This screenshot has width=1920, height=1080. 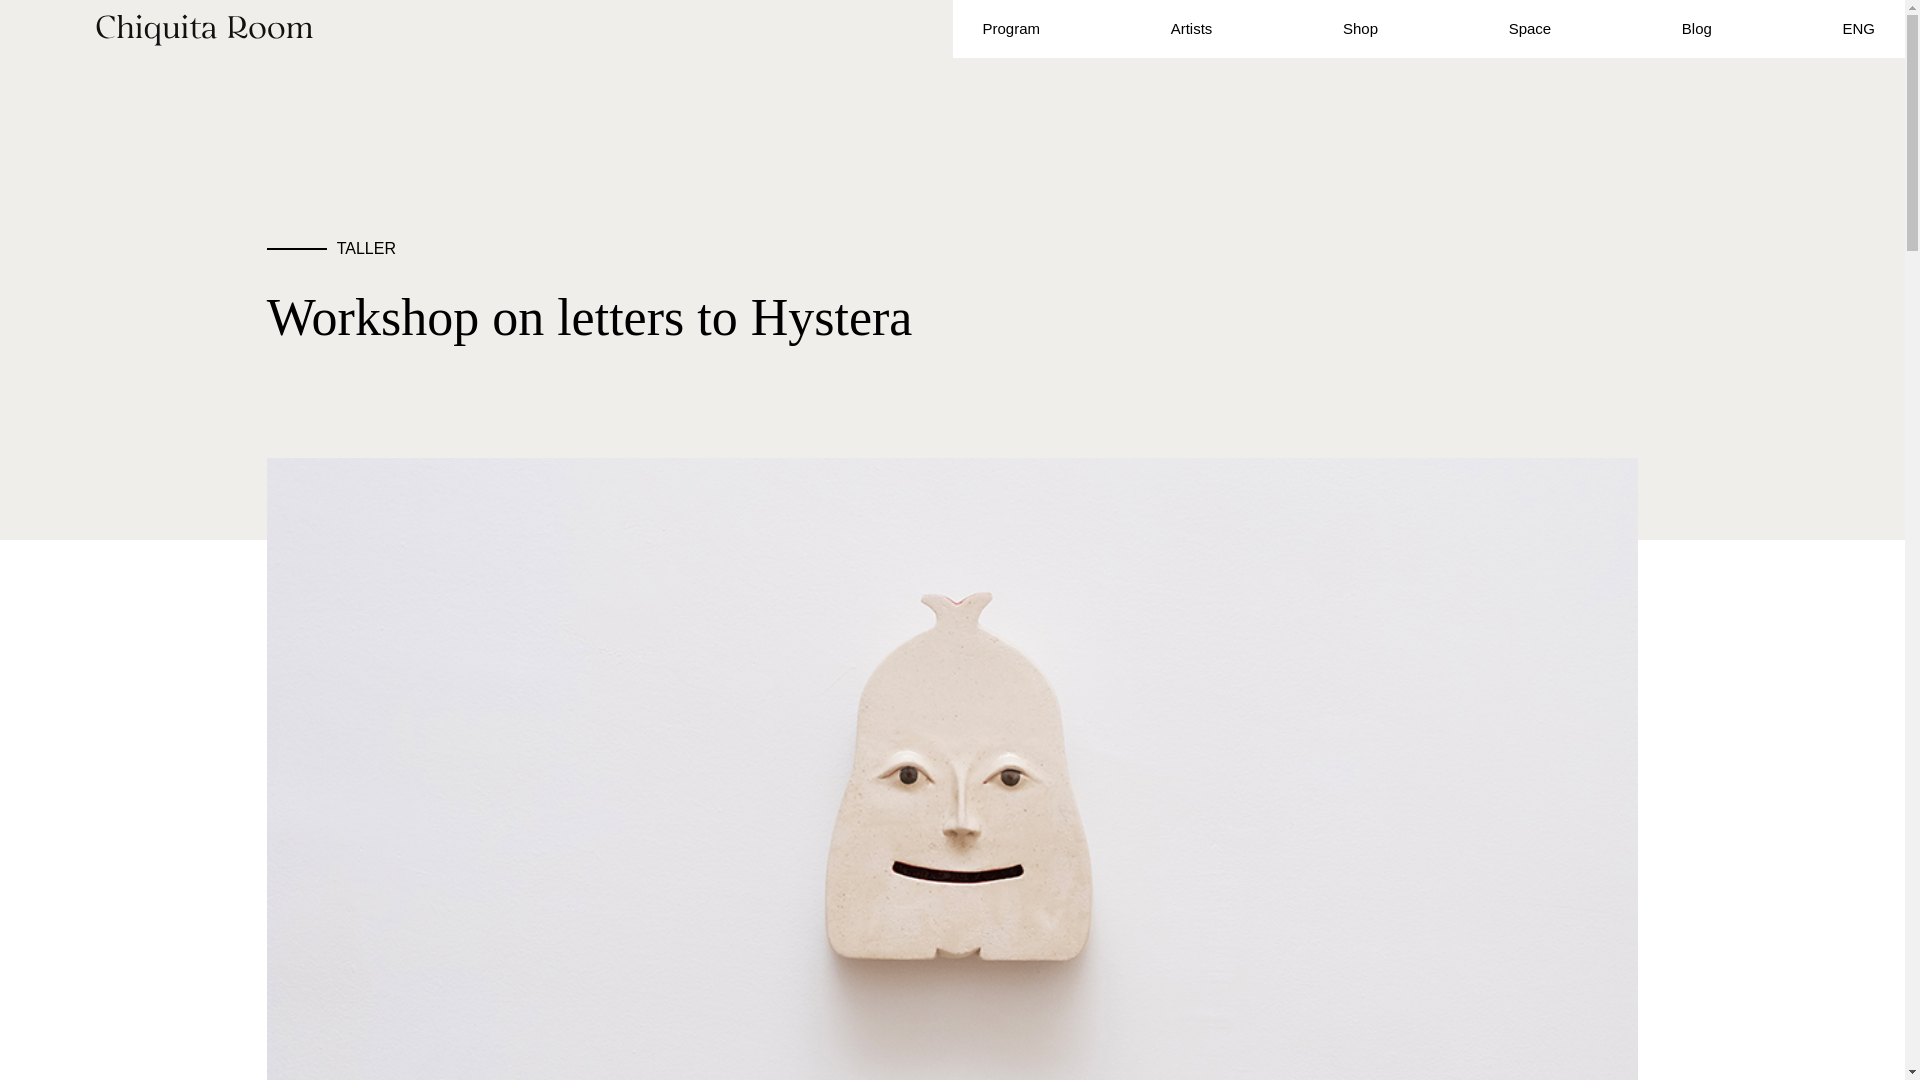 What do you see at coordinates (1858, 28) in the screenshot?
I see `ENG` at bounding box center [1858, 28].